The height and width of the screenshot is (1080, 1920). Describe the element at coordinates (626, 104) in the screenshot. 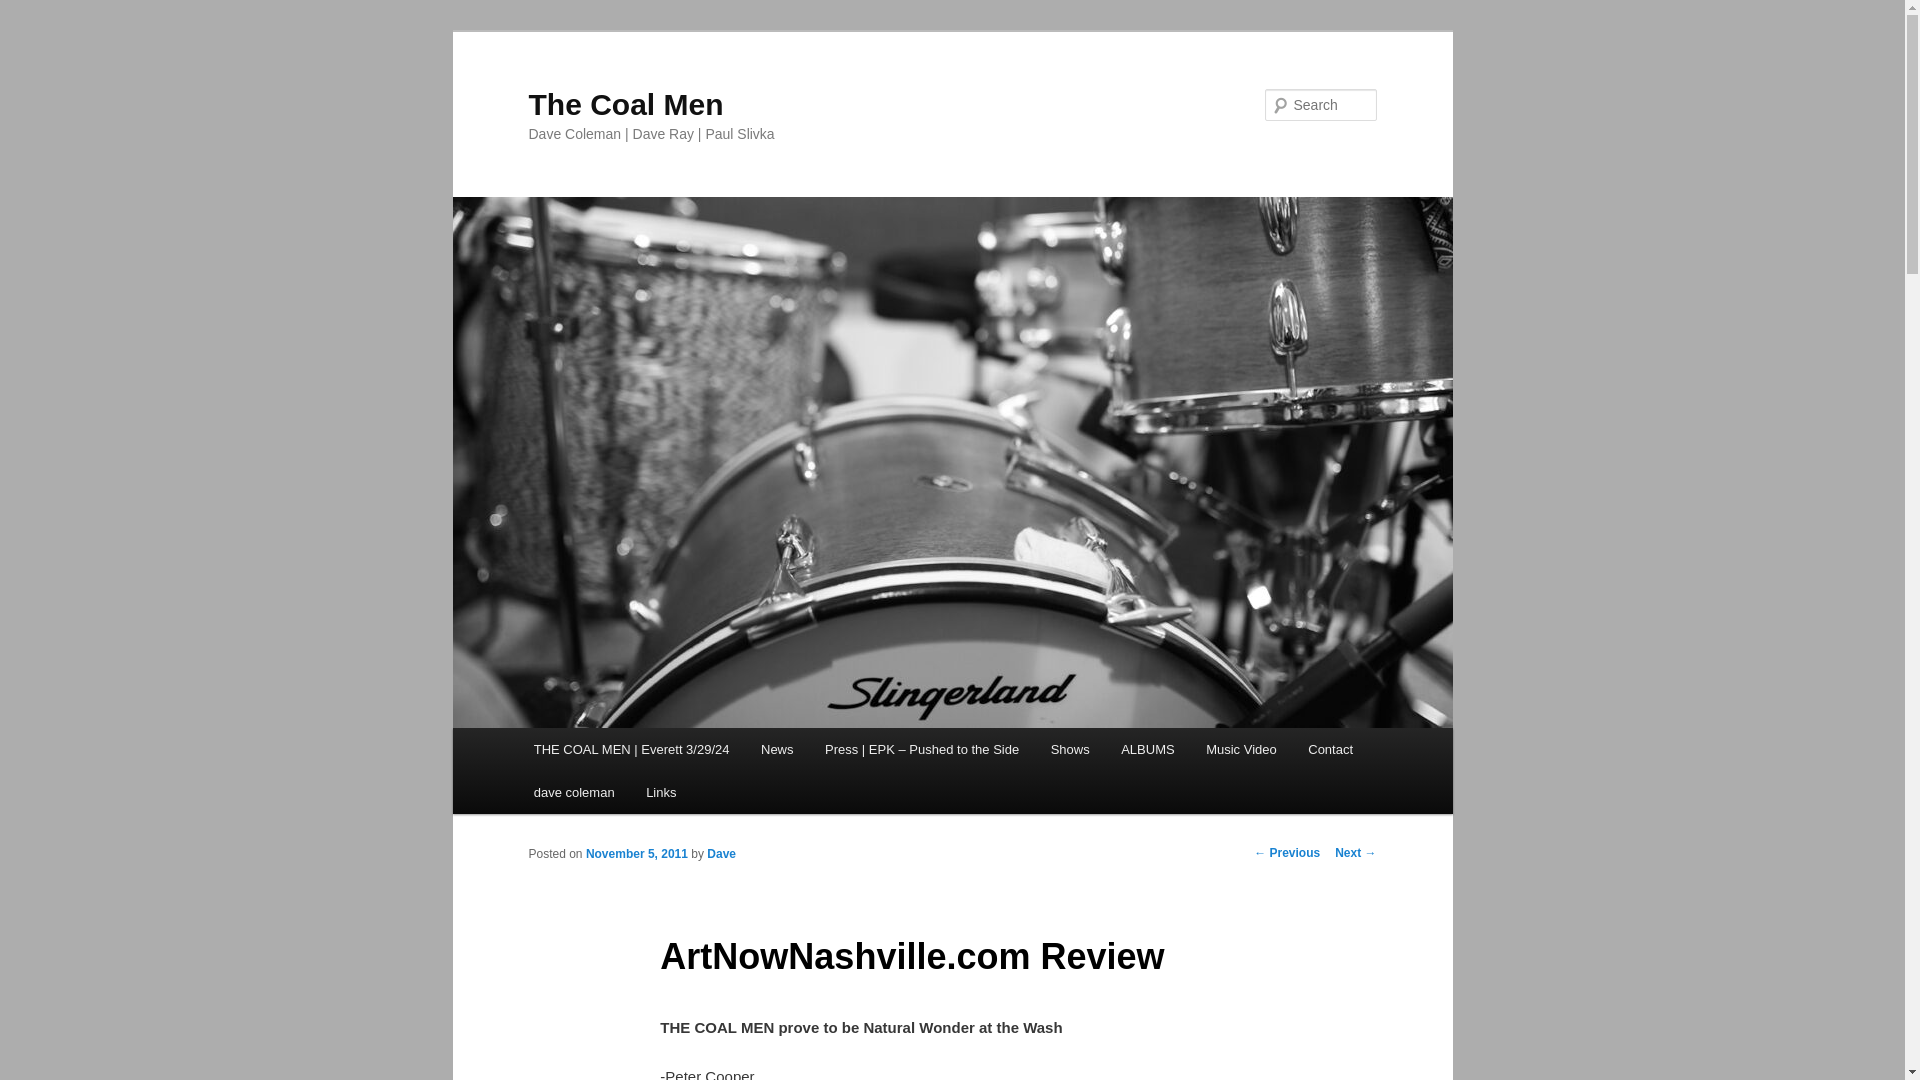

I see `The Coal Men` at that location.